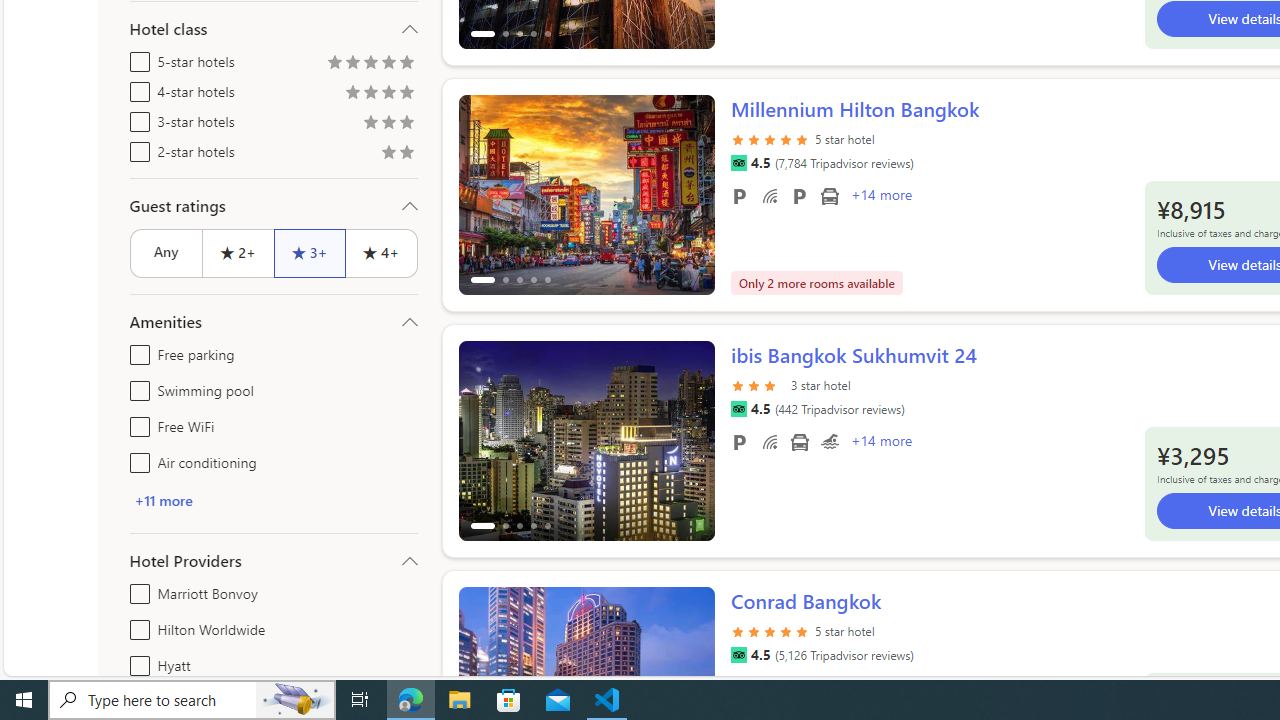 Image resolution: width=1280 pixels, height=720 pixels. I want to click on Hotel Providers, so click(274, 560).